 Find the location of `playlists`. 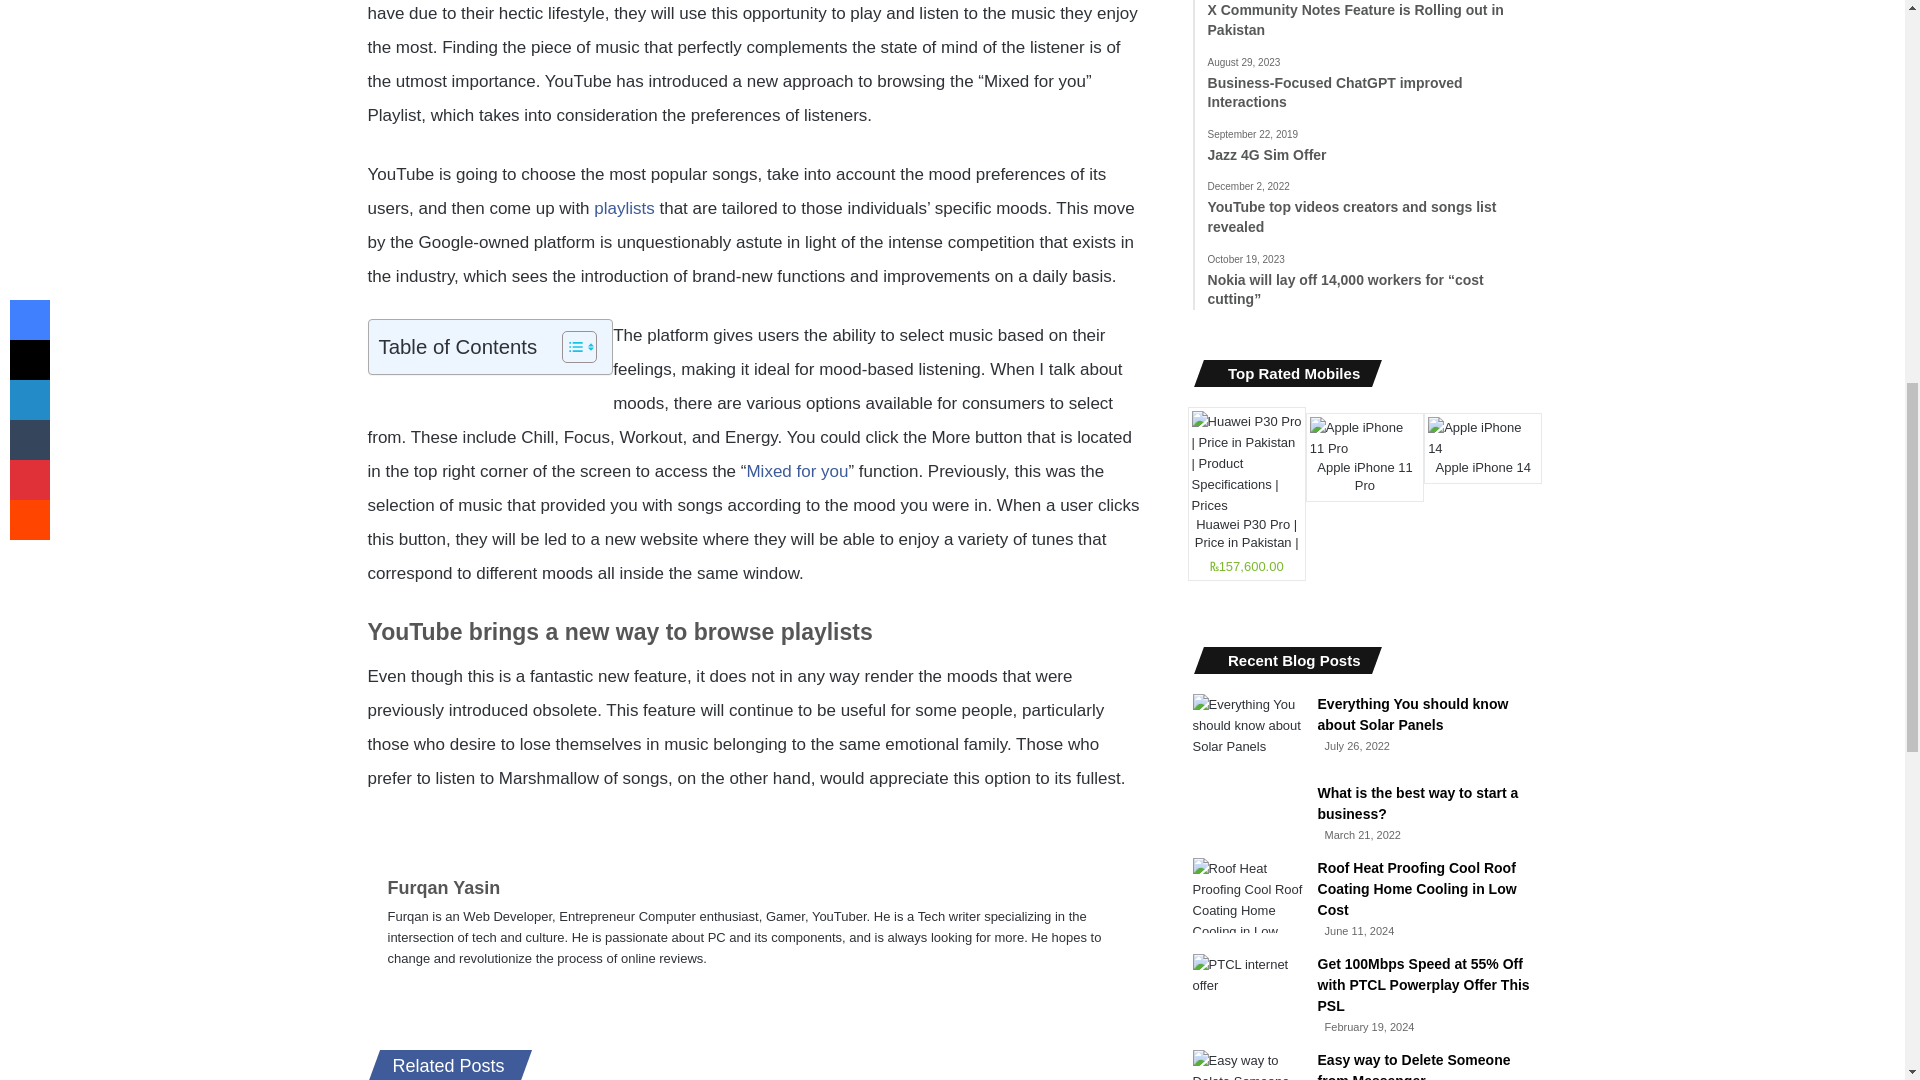

playlists is located at coordinates (624, 208).